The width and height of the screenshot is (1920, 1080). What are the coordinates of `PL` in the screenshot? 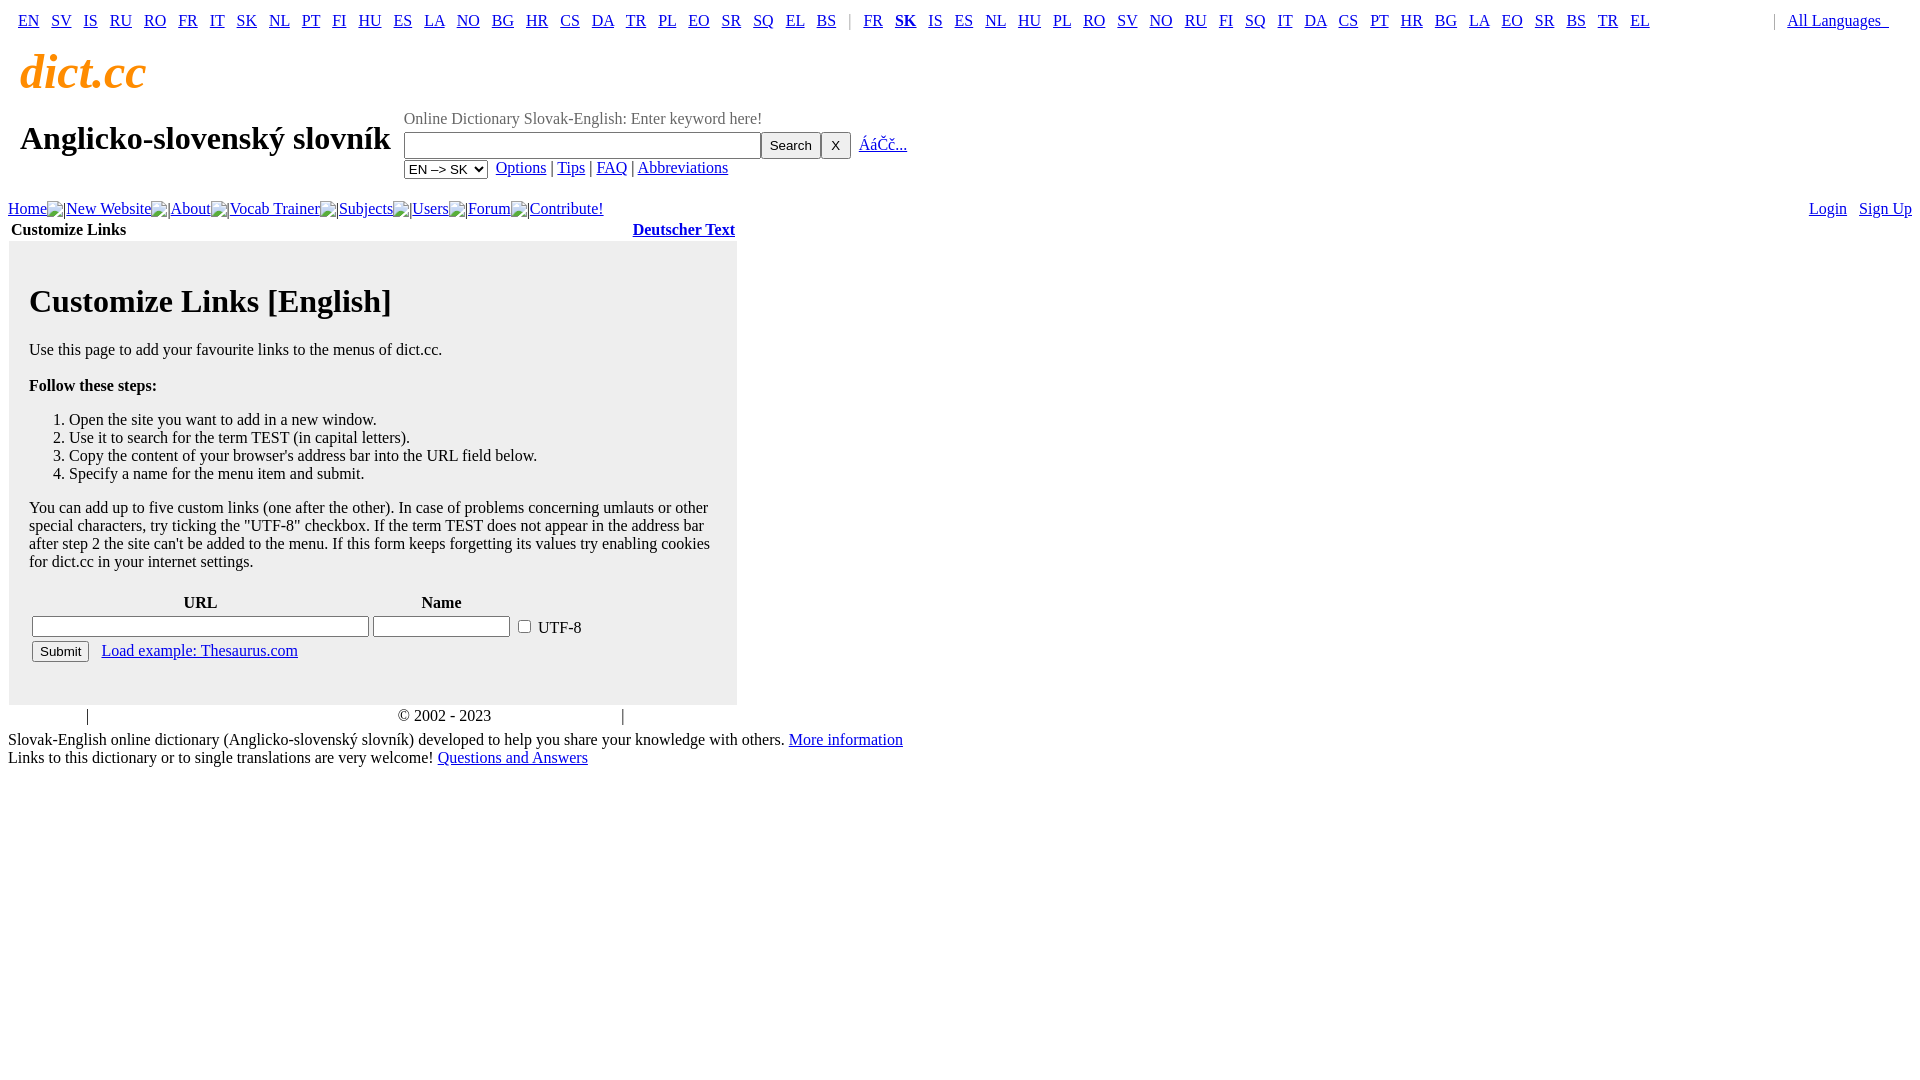 It's located at (667, 20).